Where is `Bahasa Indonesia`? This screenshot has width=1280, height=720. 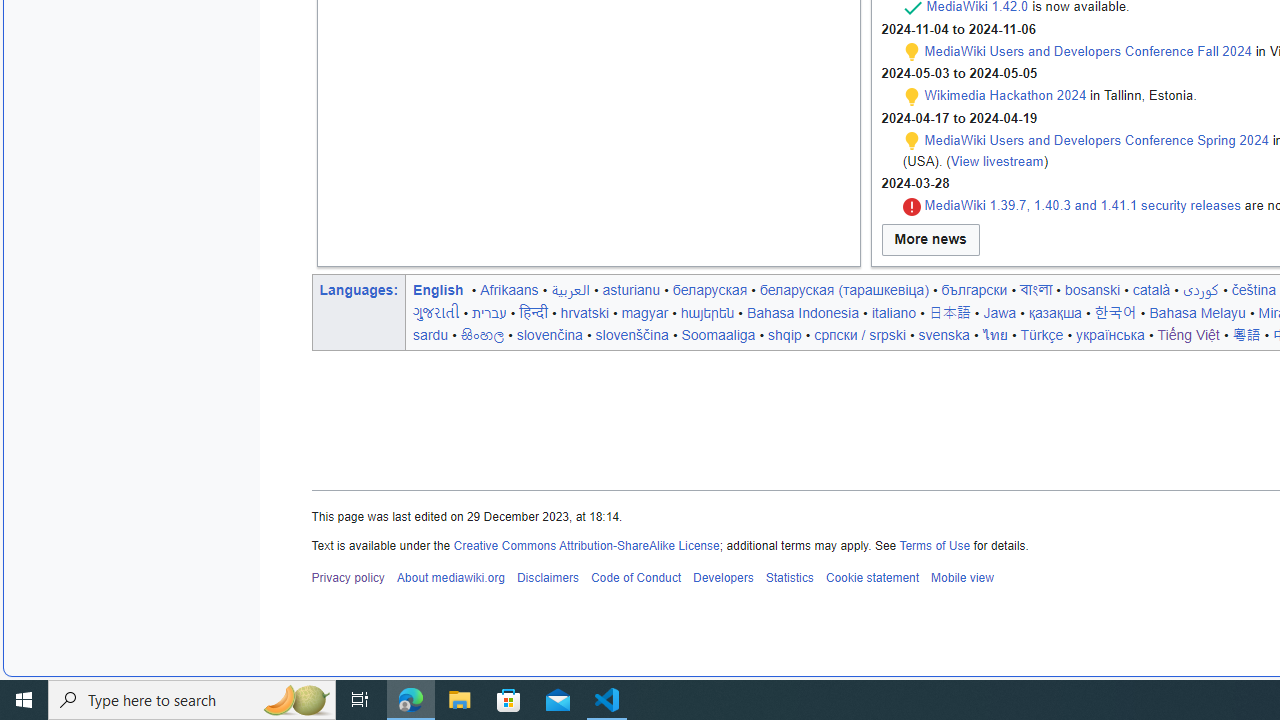
Bahasa Indonesia is located at coordinates (802, 312).